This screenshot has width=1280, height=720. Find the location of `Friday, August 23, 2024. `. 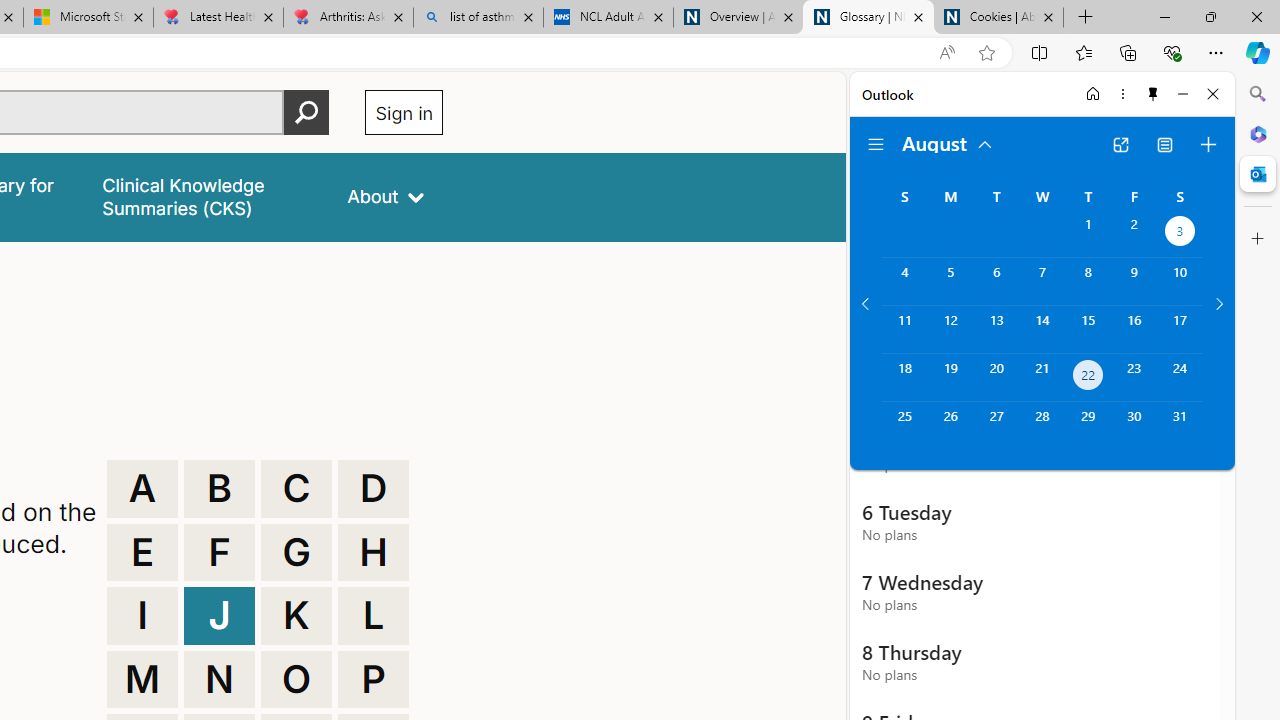

Friday, August 23, 2024.  is located at coordinates (1134, 378).